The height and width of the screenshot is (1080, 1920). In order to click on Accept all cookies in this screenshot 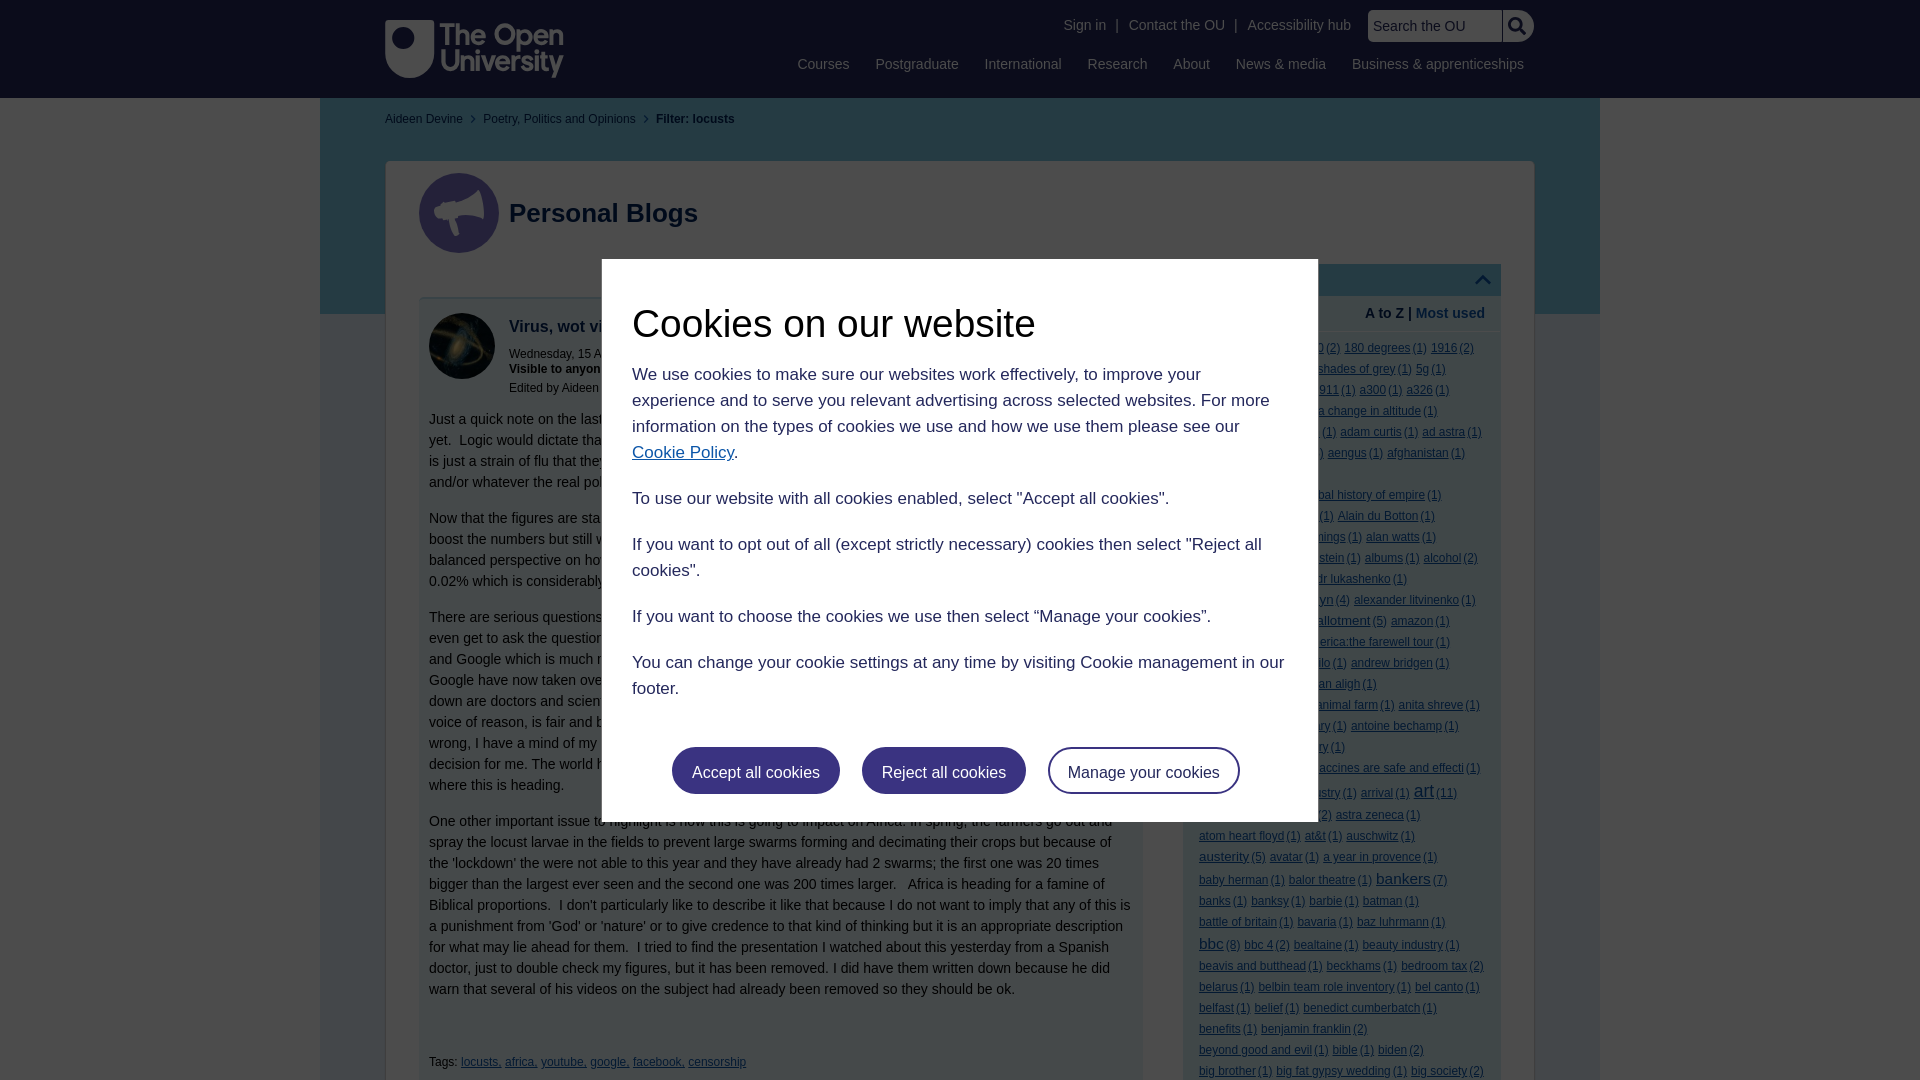, I will do `click(756, 770)`.